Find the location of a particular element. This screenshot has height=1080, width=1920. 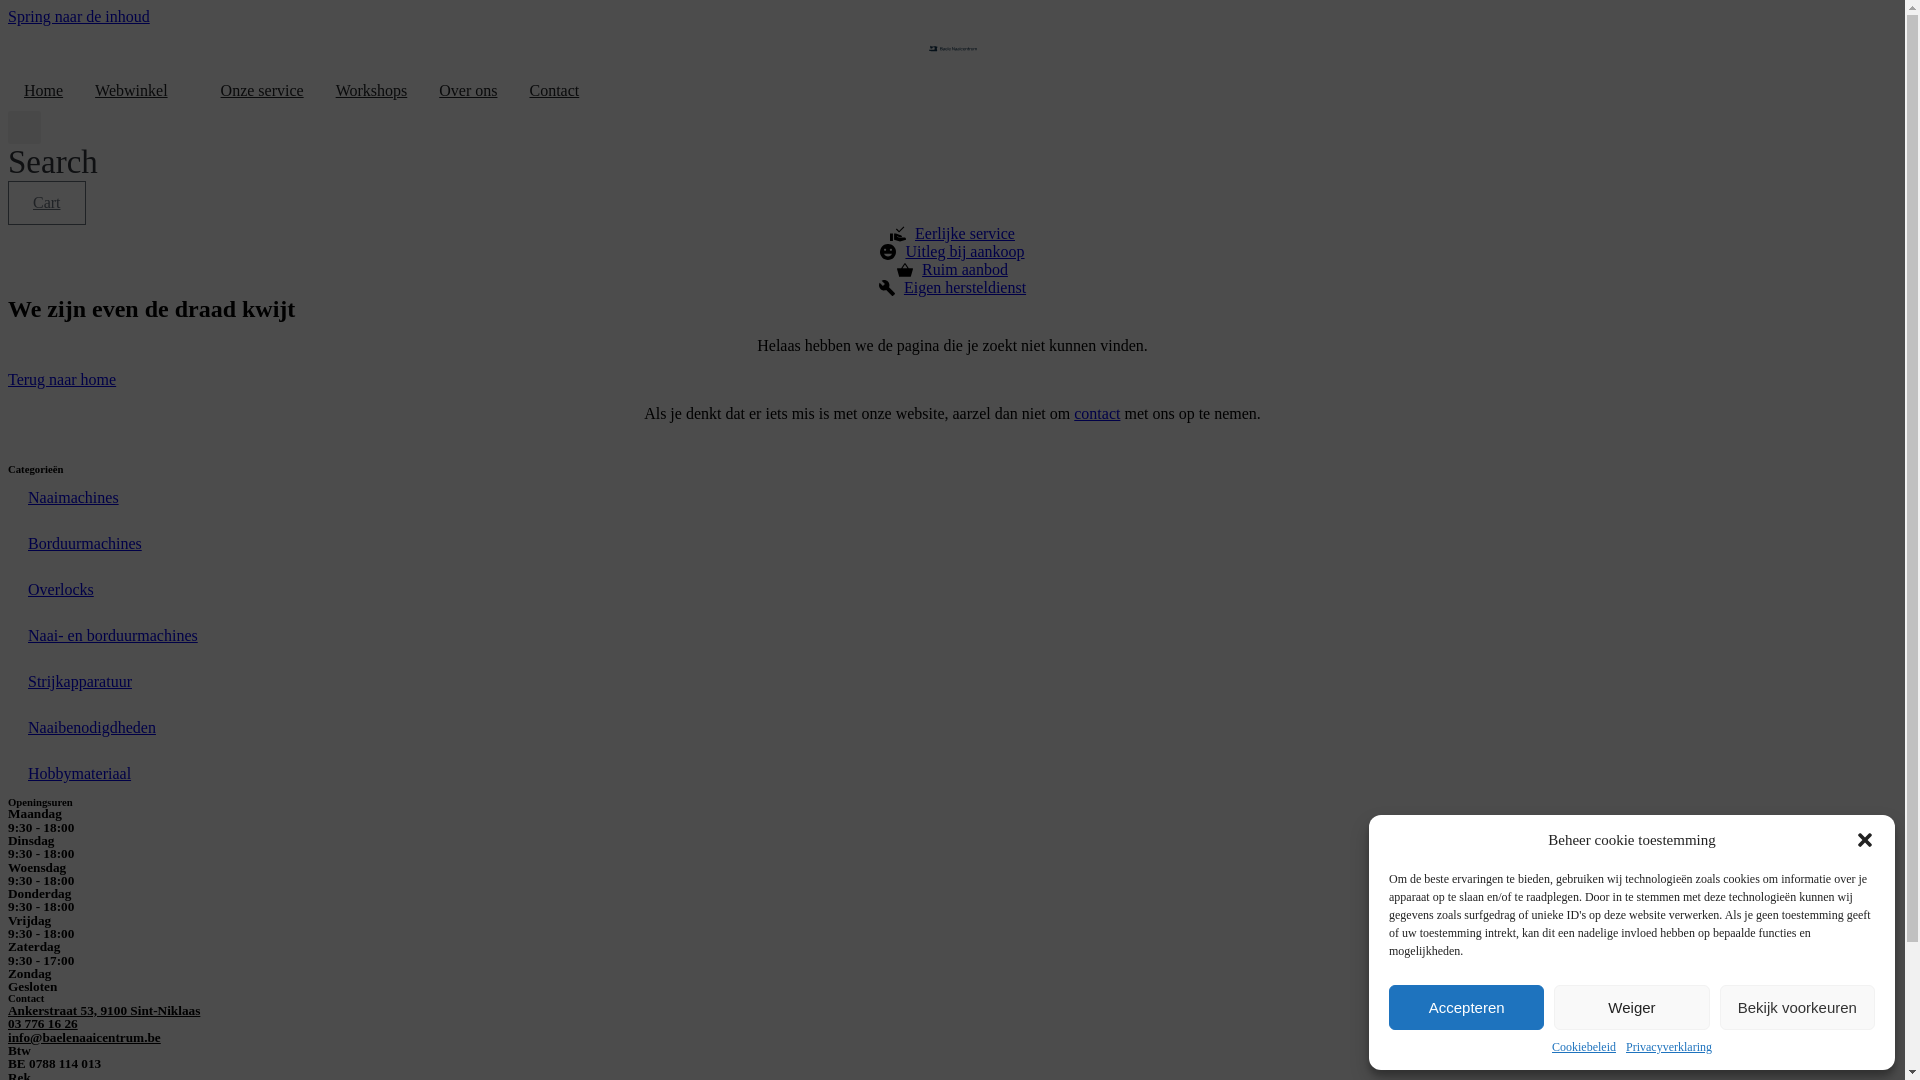

Webwinkel is located at coordinates (131, 91).